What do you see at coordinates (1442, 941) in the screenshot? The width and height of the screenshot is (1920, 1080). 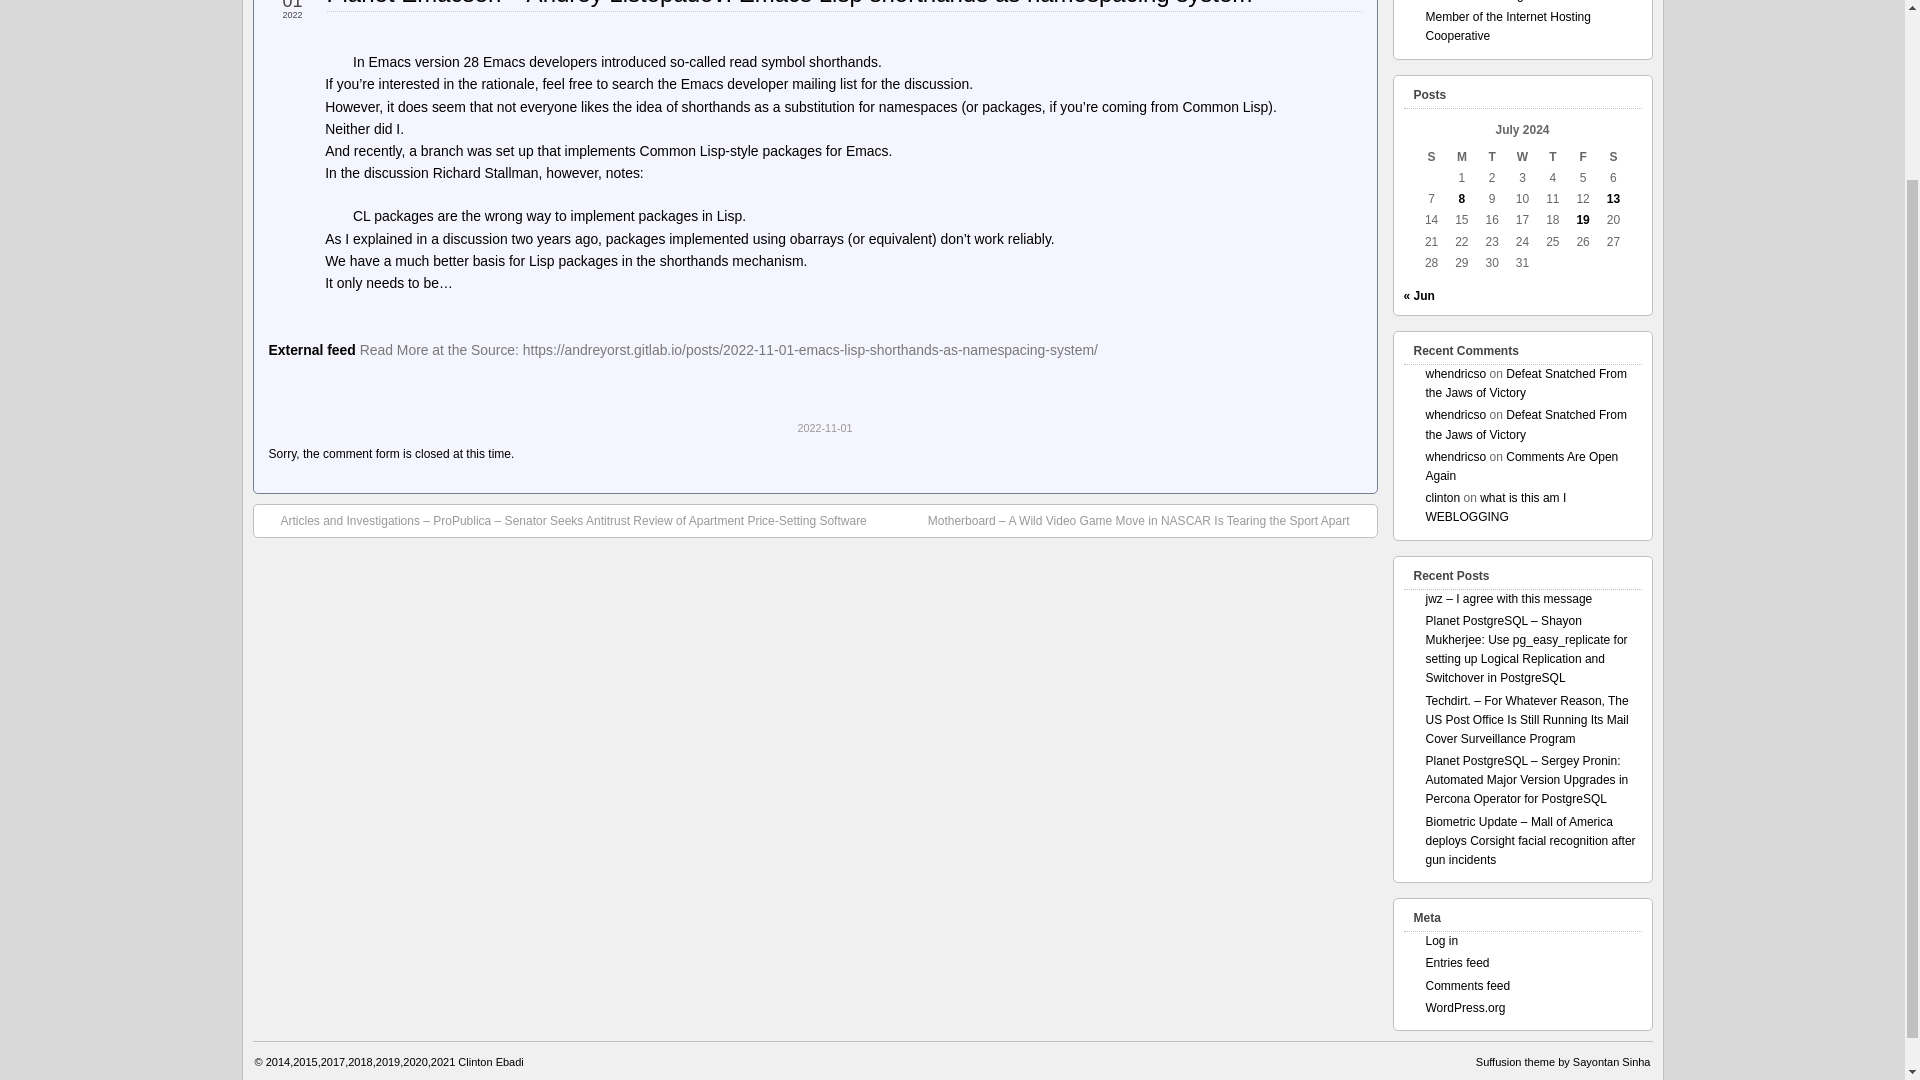 I see `Log in` at bounding box center [1442, 941].